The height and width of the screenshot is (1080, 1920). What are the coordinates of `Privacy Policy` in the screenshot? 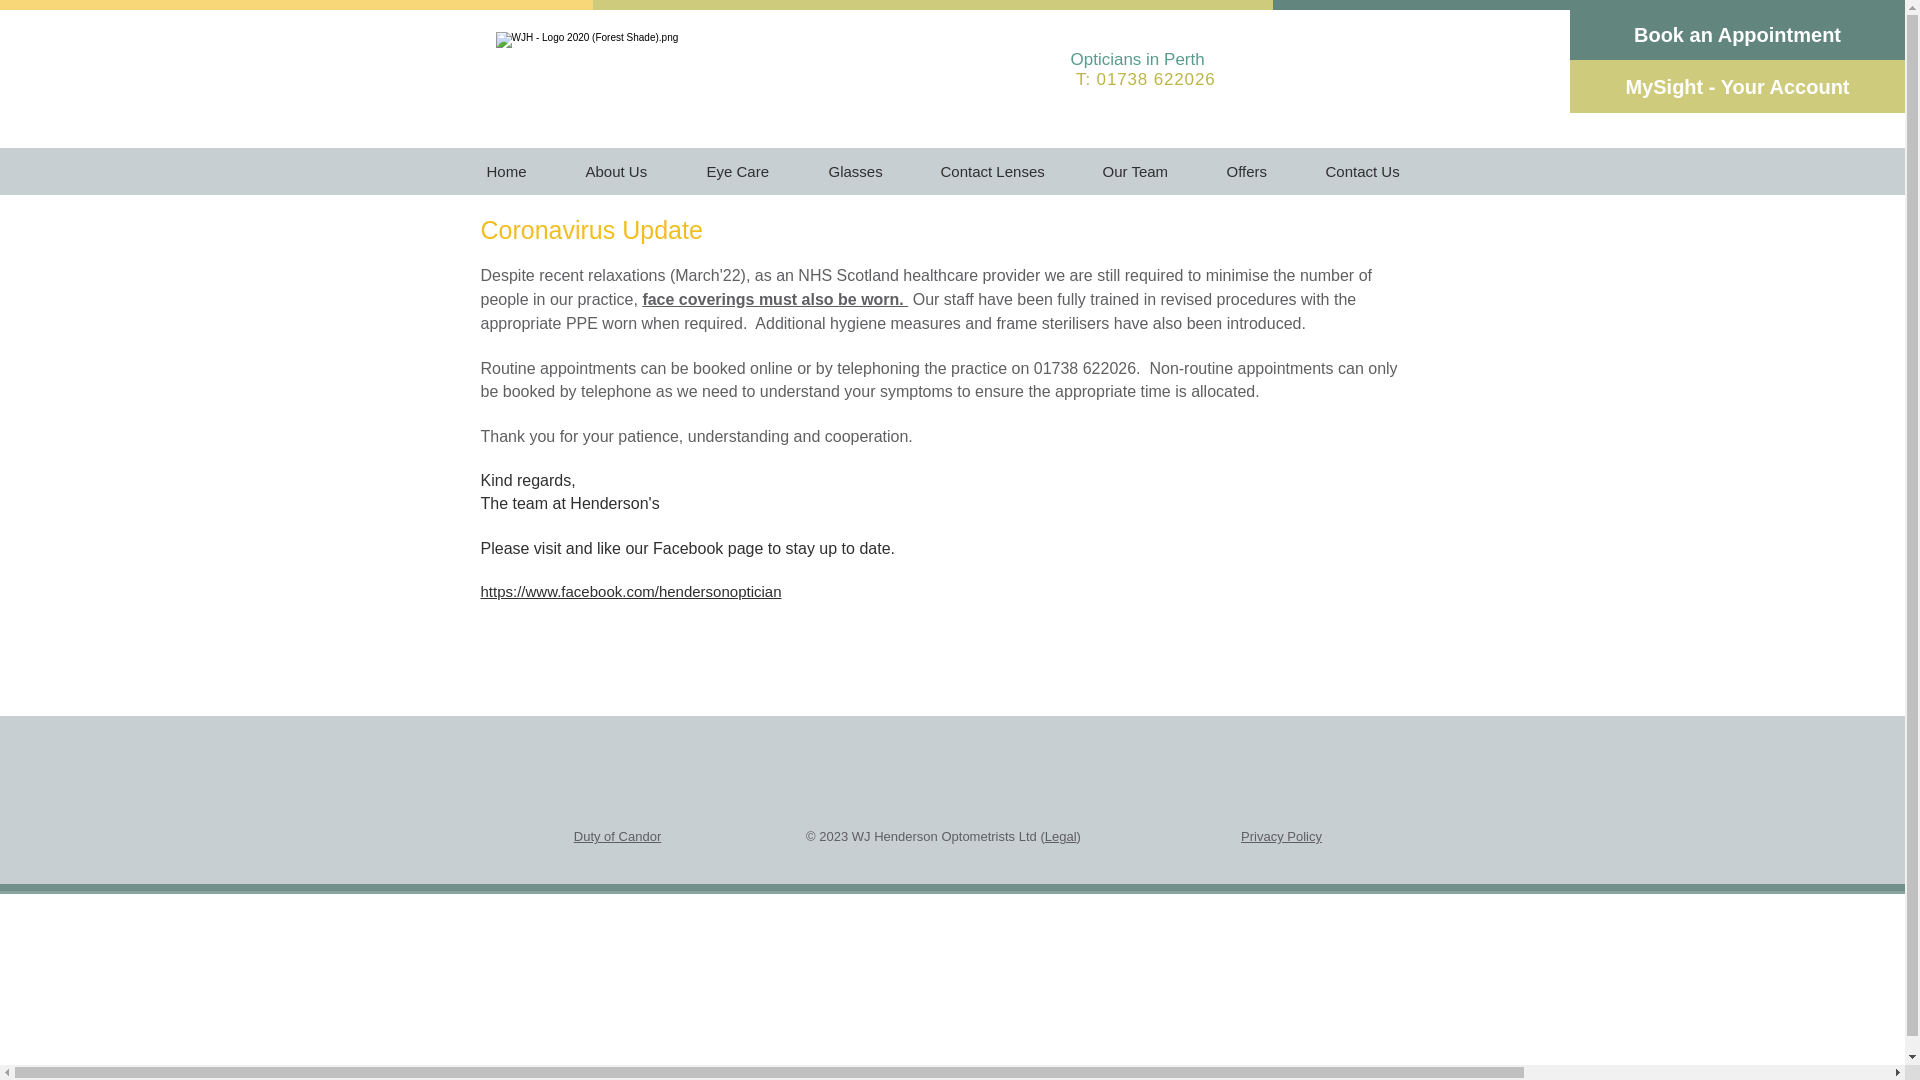 It's located at (1281, 836).